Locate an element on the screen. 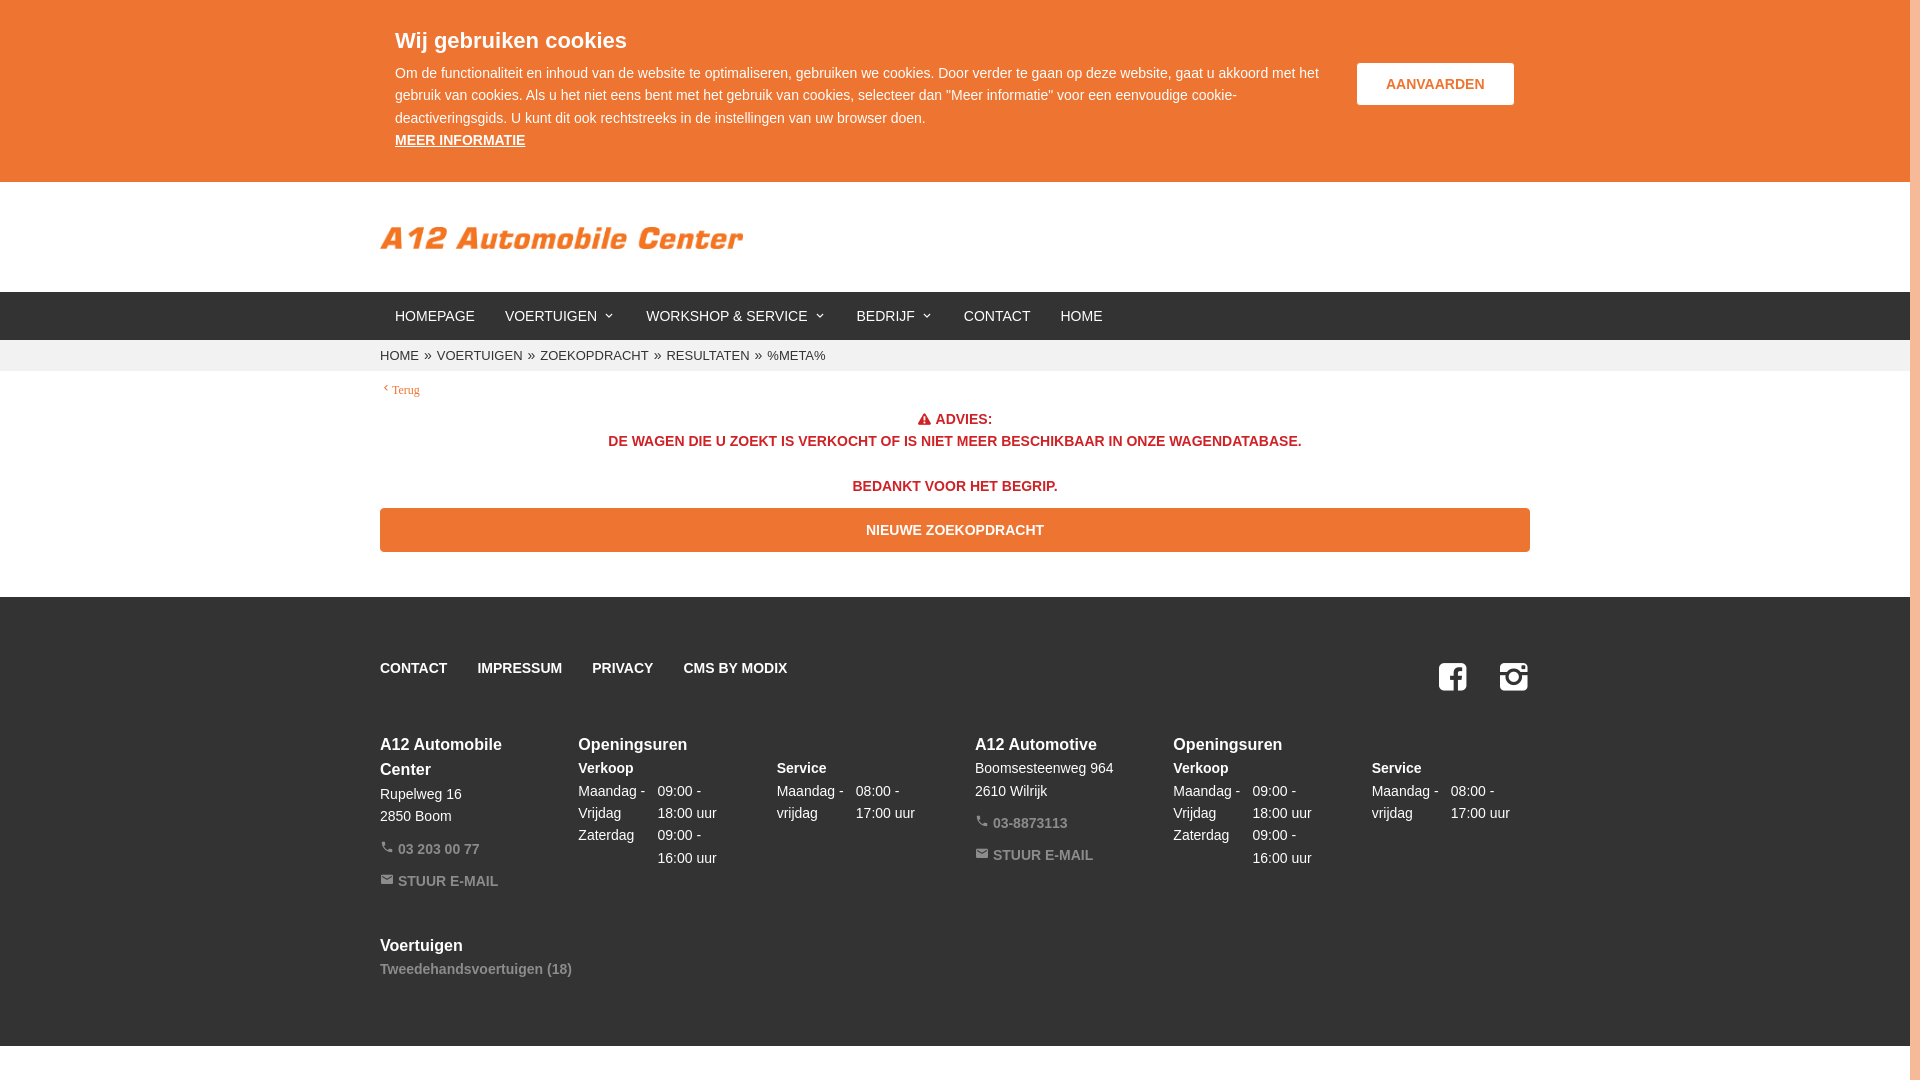  %META% is located at coordinates (798, 356).